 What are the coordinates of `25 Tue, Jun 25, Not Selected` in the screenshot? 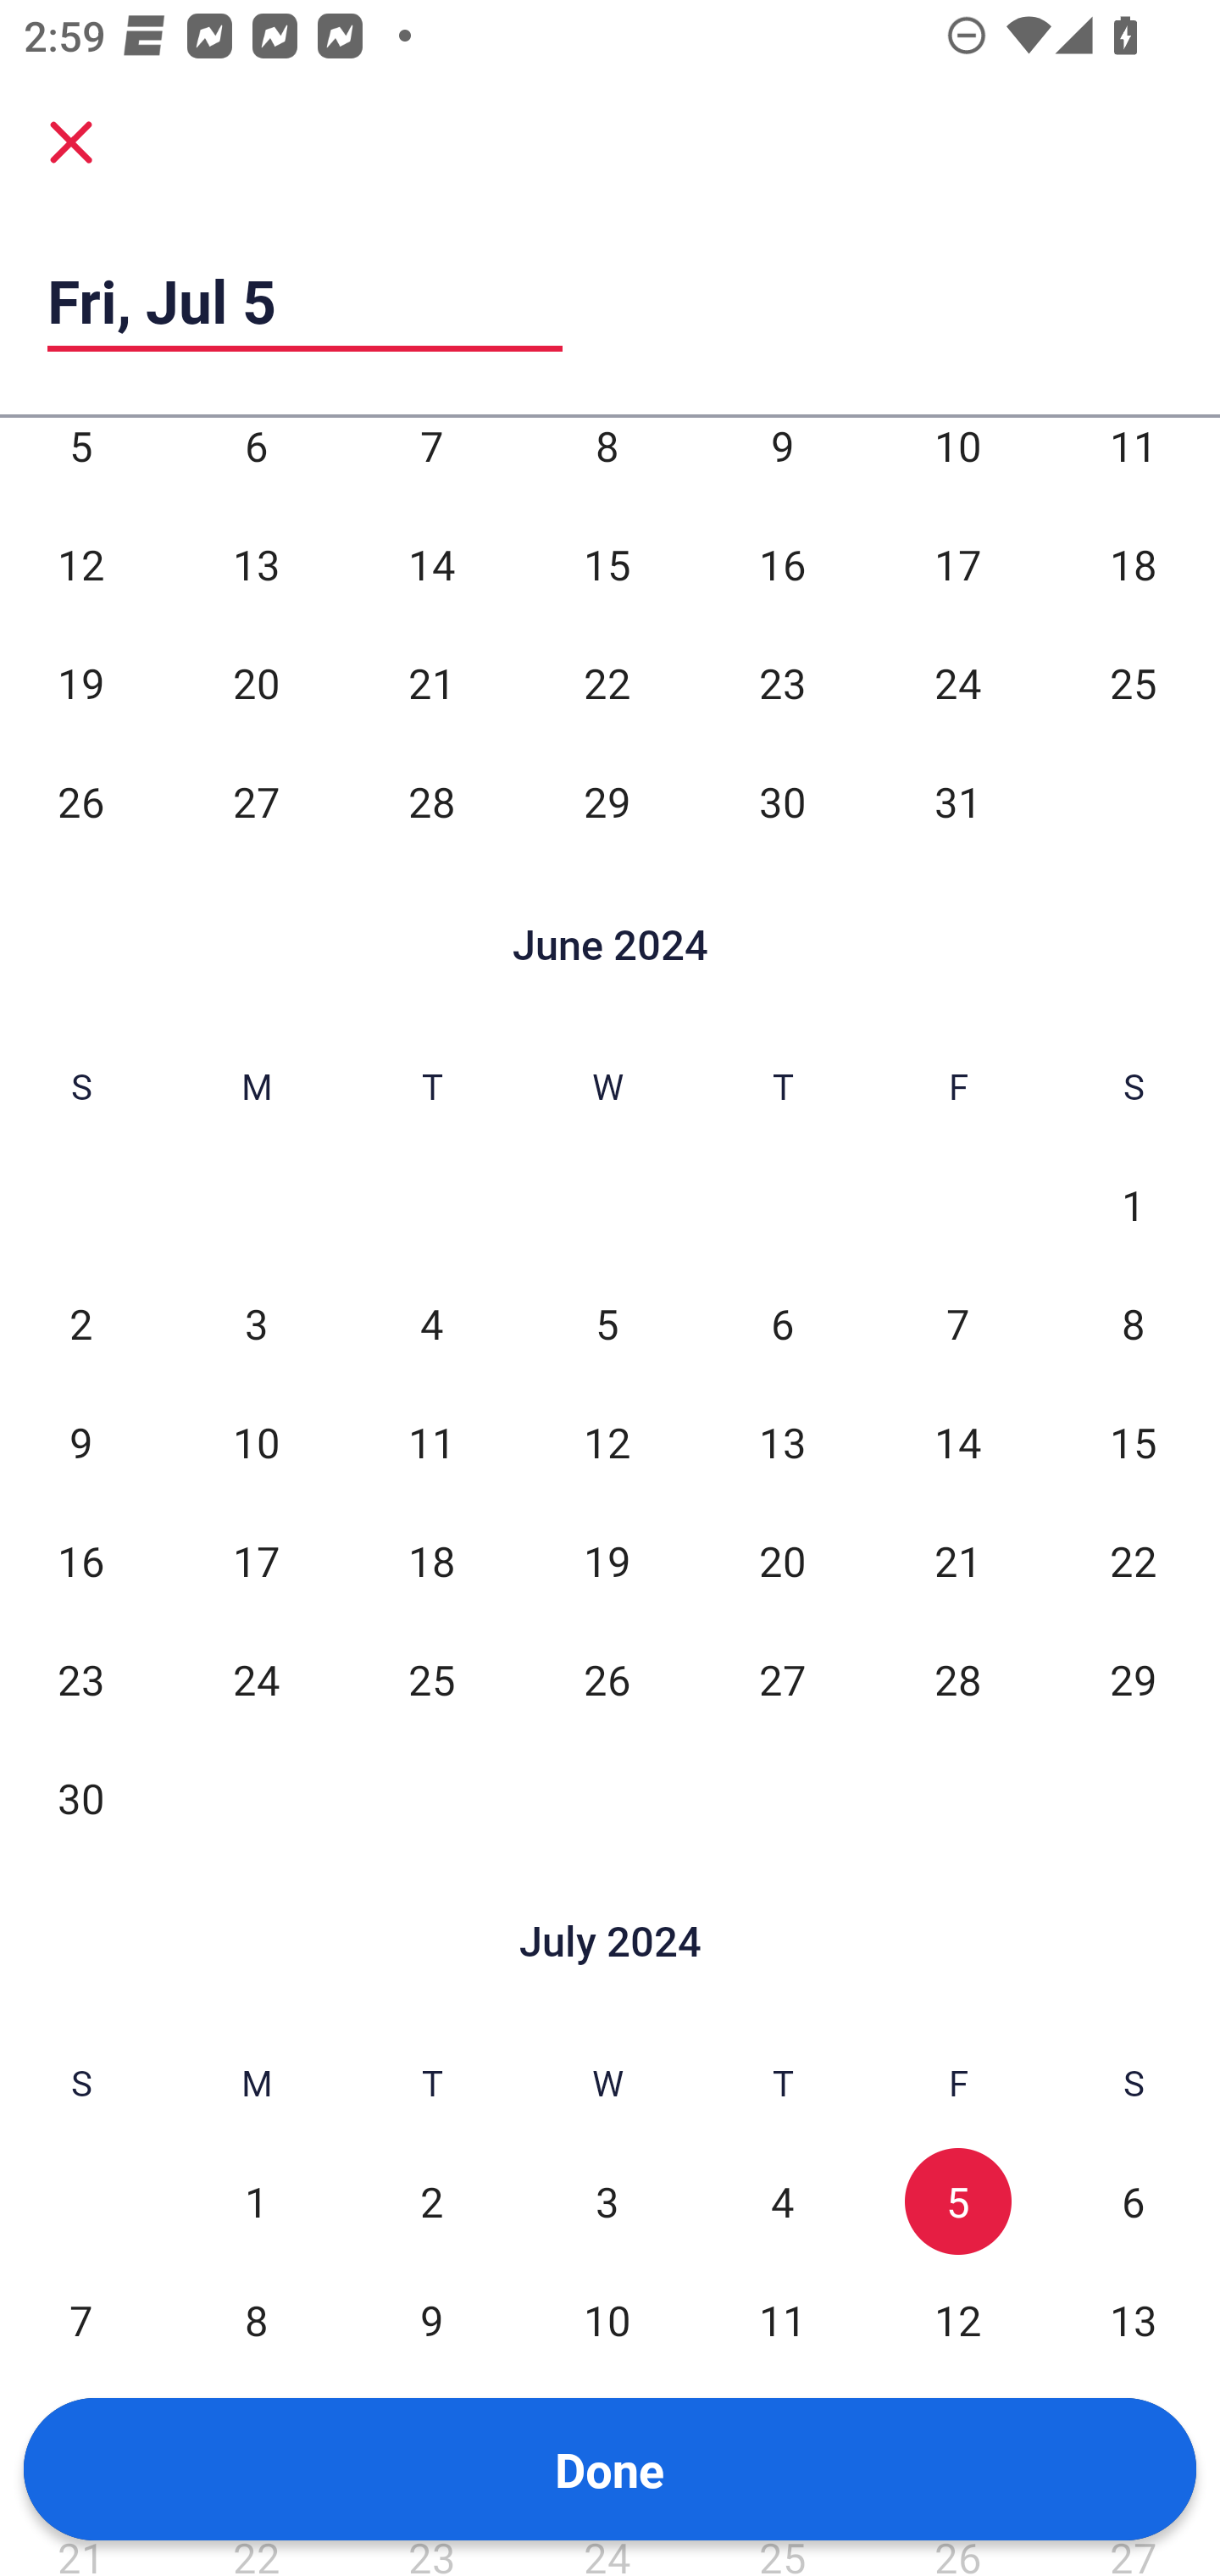 It's located at (432, 1679).